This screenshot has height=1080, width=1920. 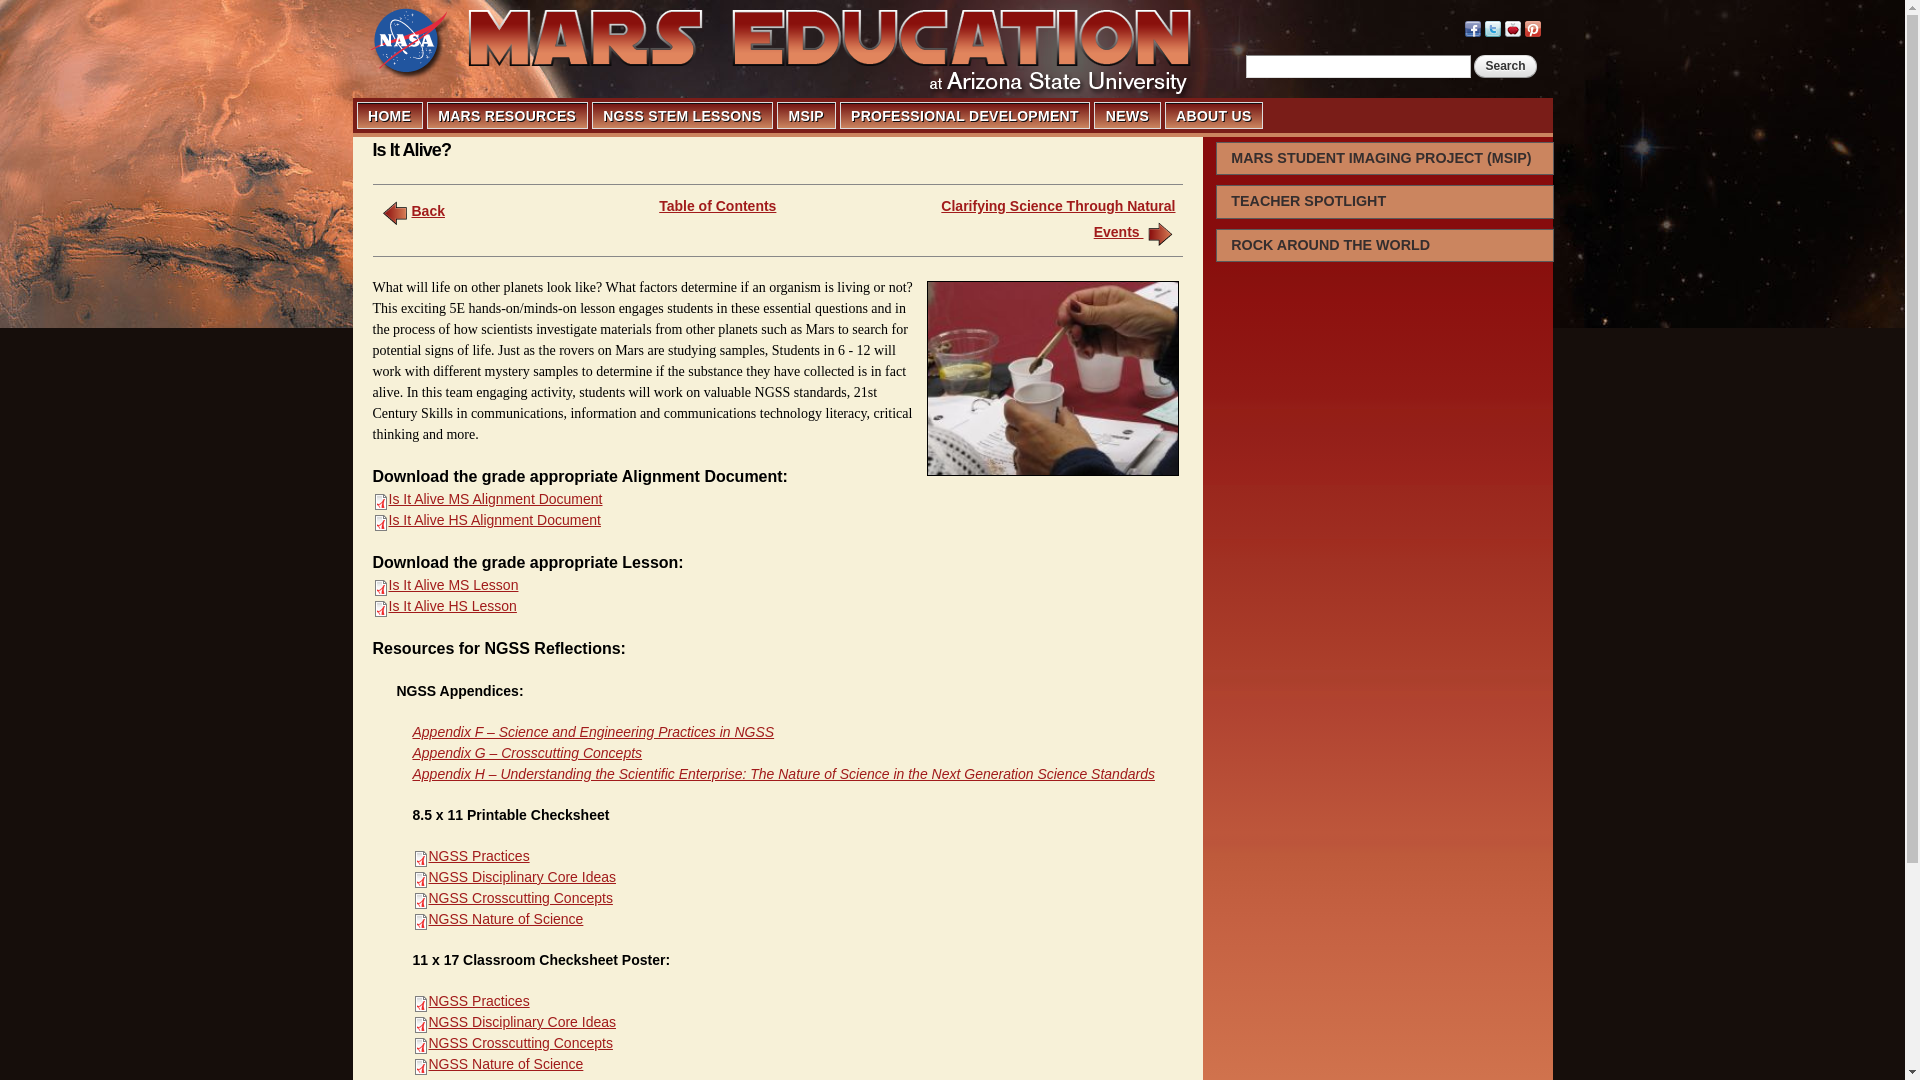 What do you see at coordinates (1358, 66) in the screenshot?
I see `Enter the terms you wish to search for.` at bounding box center [1358, 66].